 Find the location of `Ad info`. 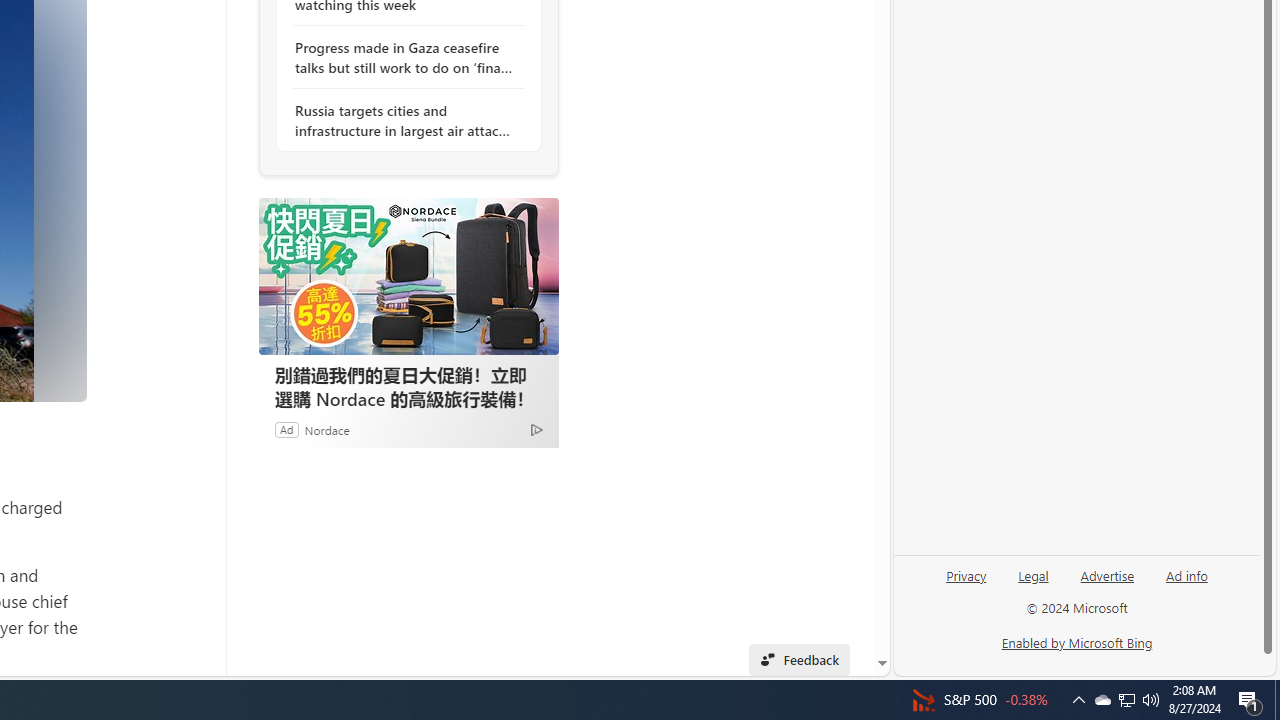

Ad info is located at coordinates (1186, 583).